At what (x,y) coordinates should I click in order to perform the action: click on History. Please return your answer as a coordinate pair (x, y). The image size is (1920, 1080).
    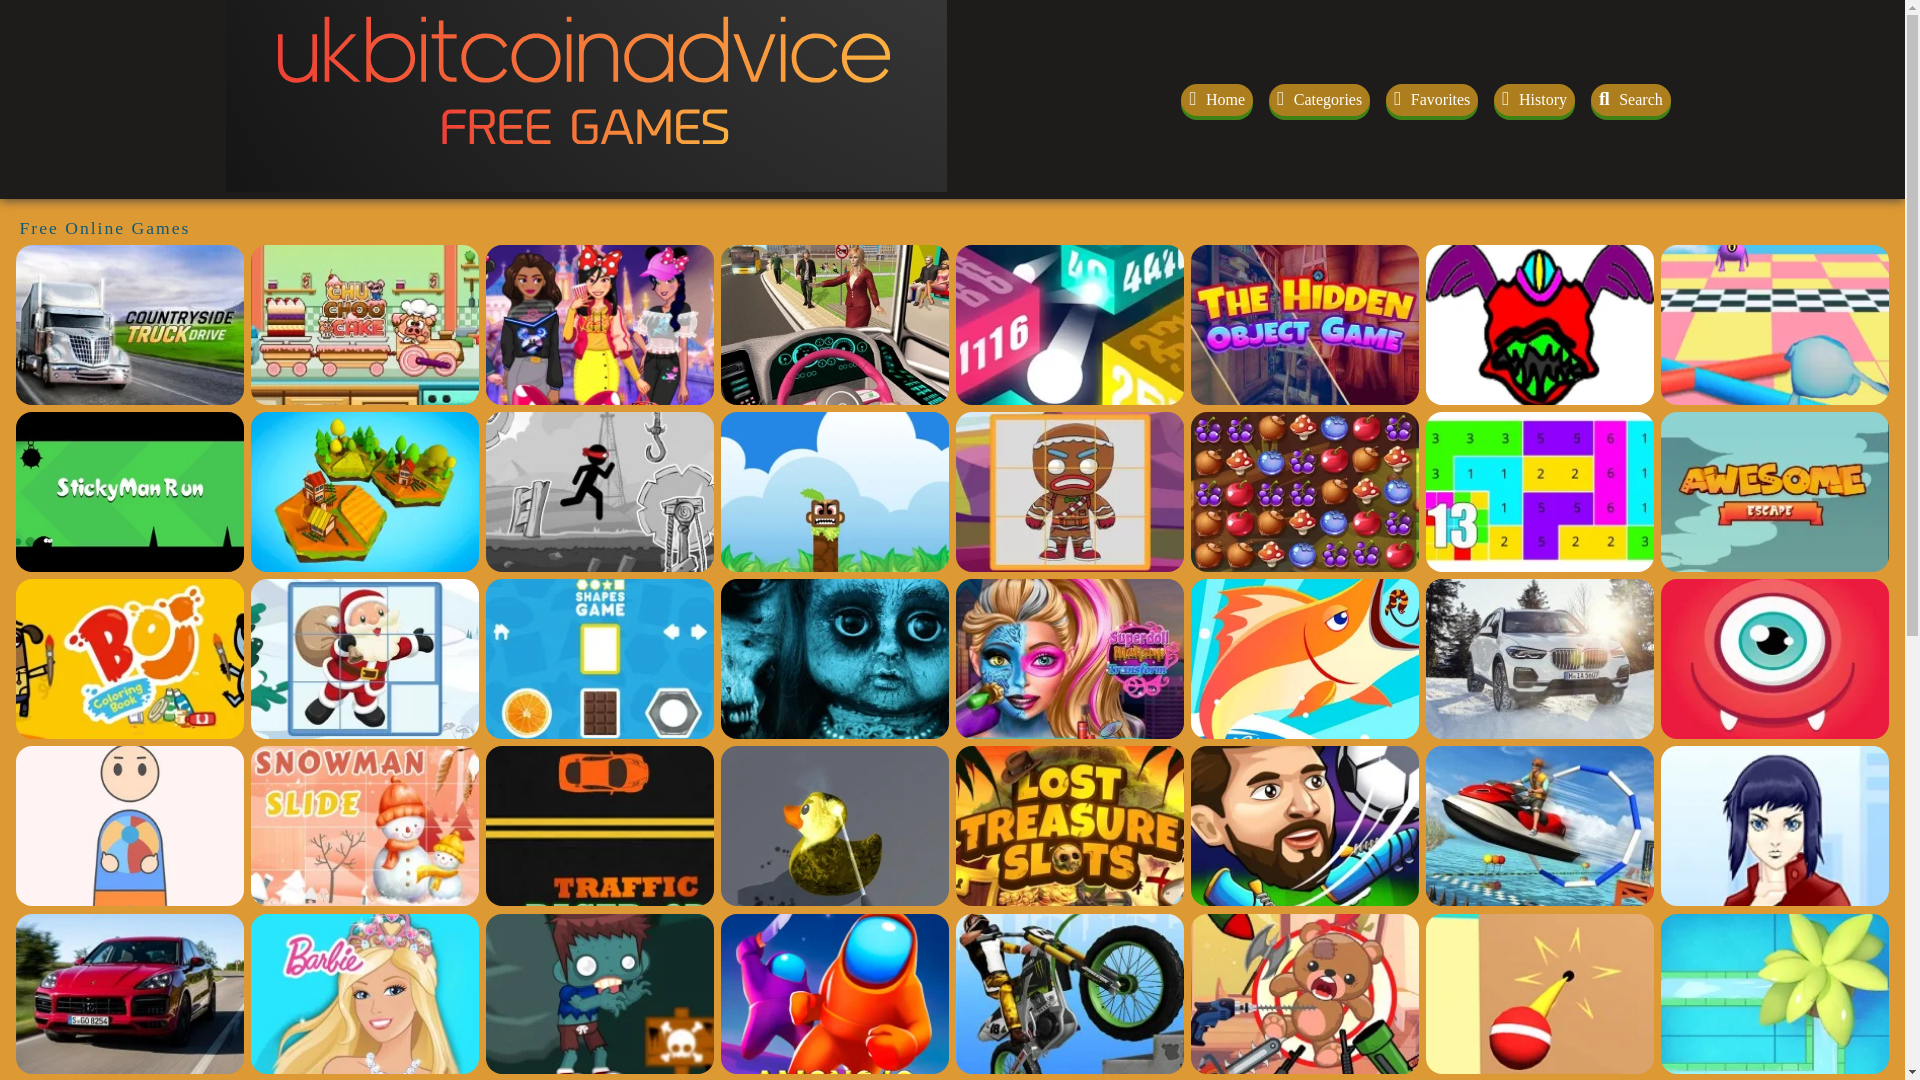
    Looking at the image, I should click on (1534, 98).